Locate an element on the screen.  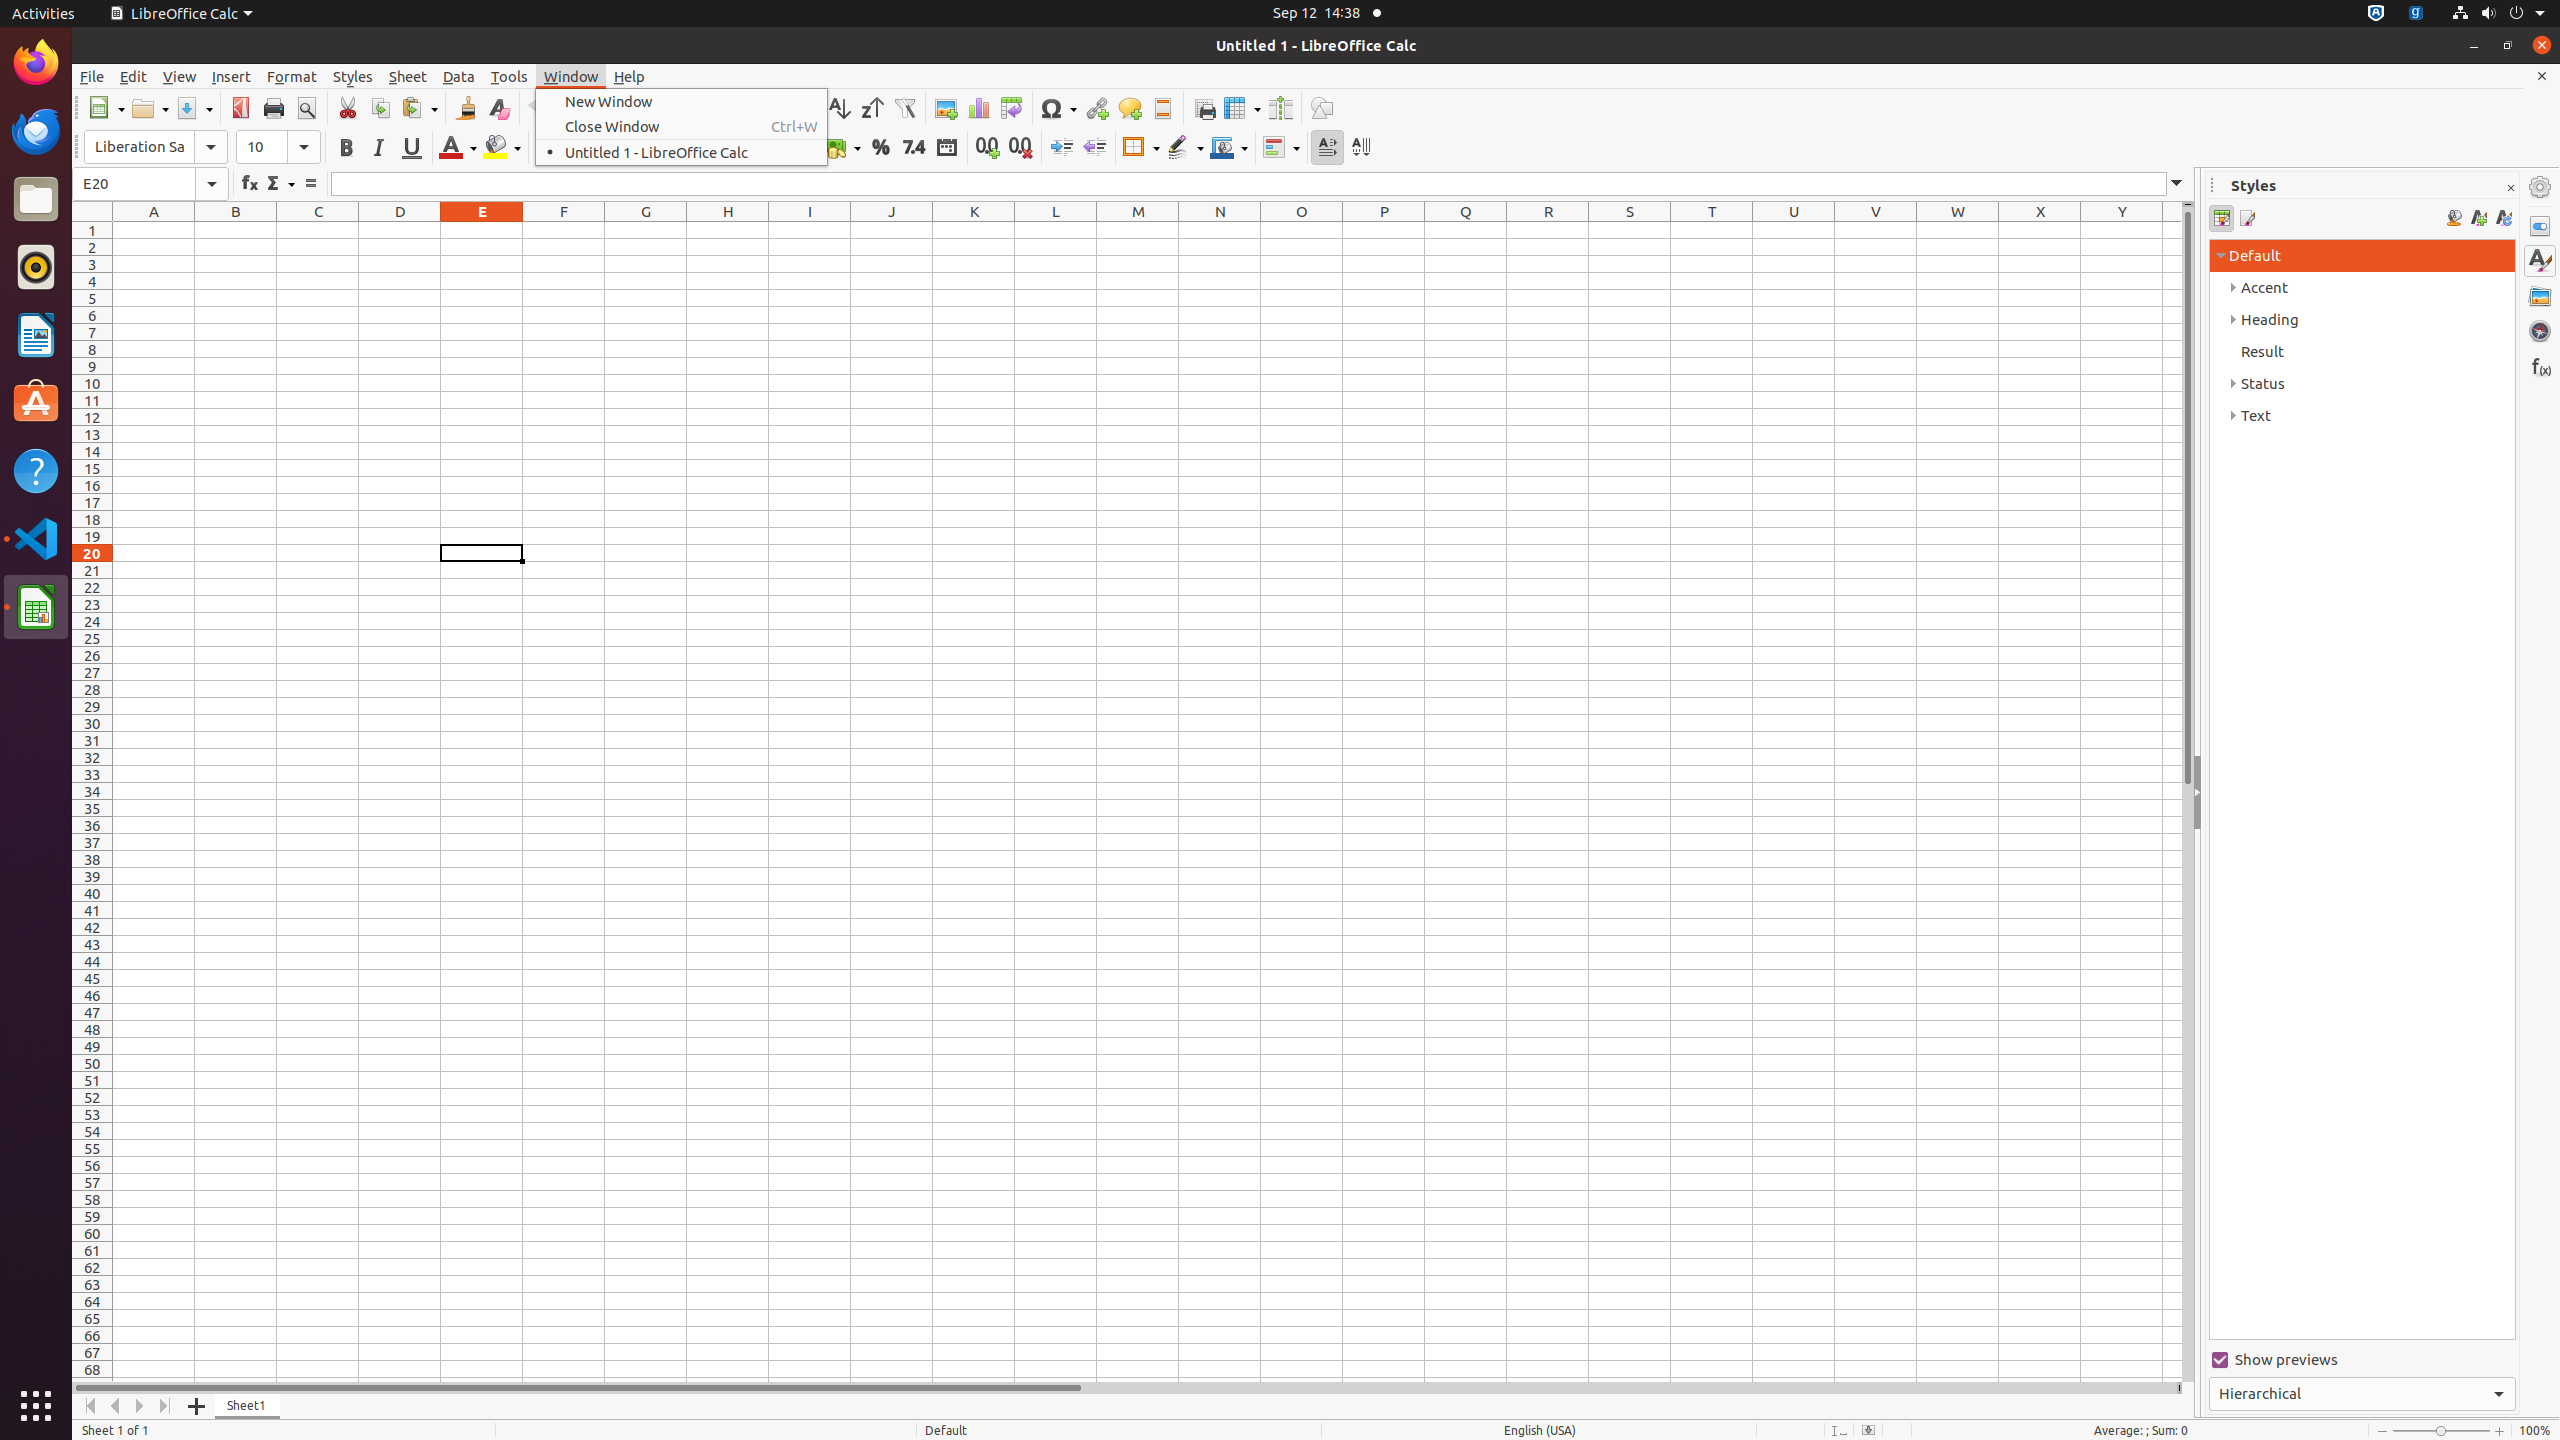
Update Style is located at coordinates (2504, 218).